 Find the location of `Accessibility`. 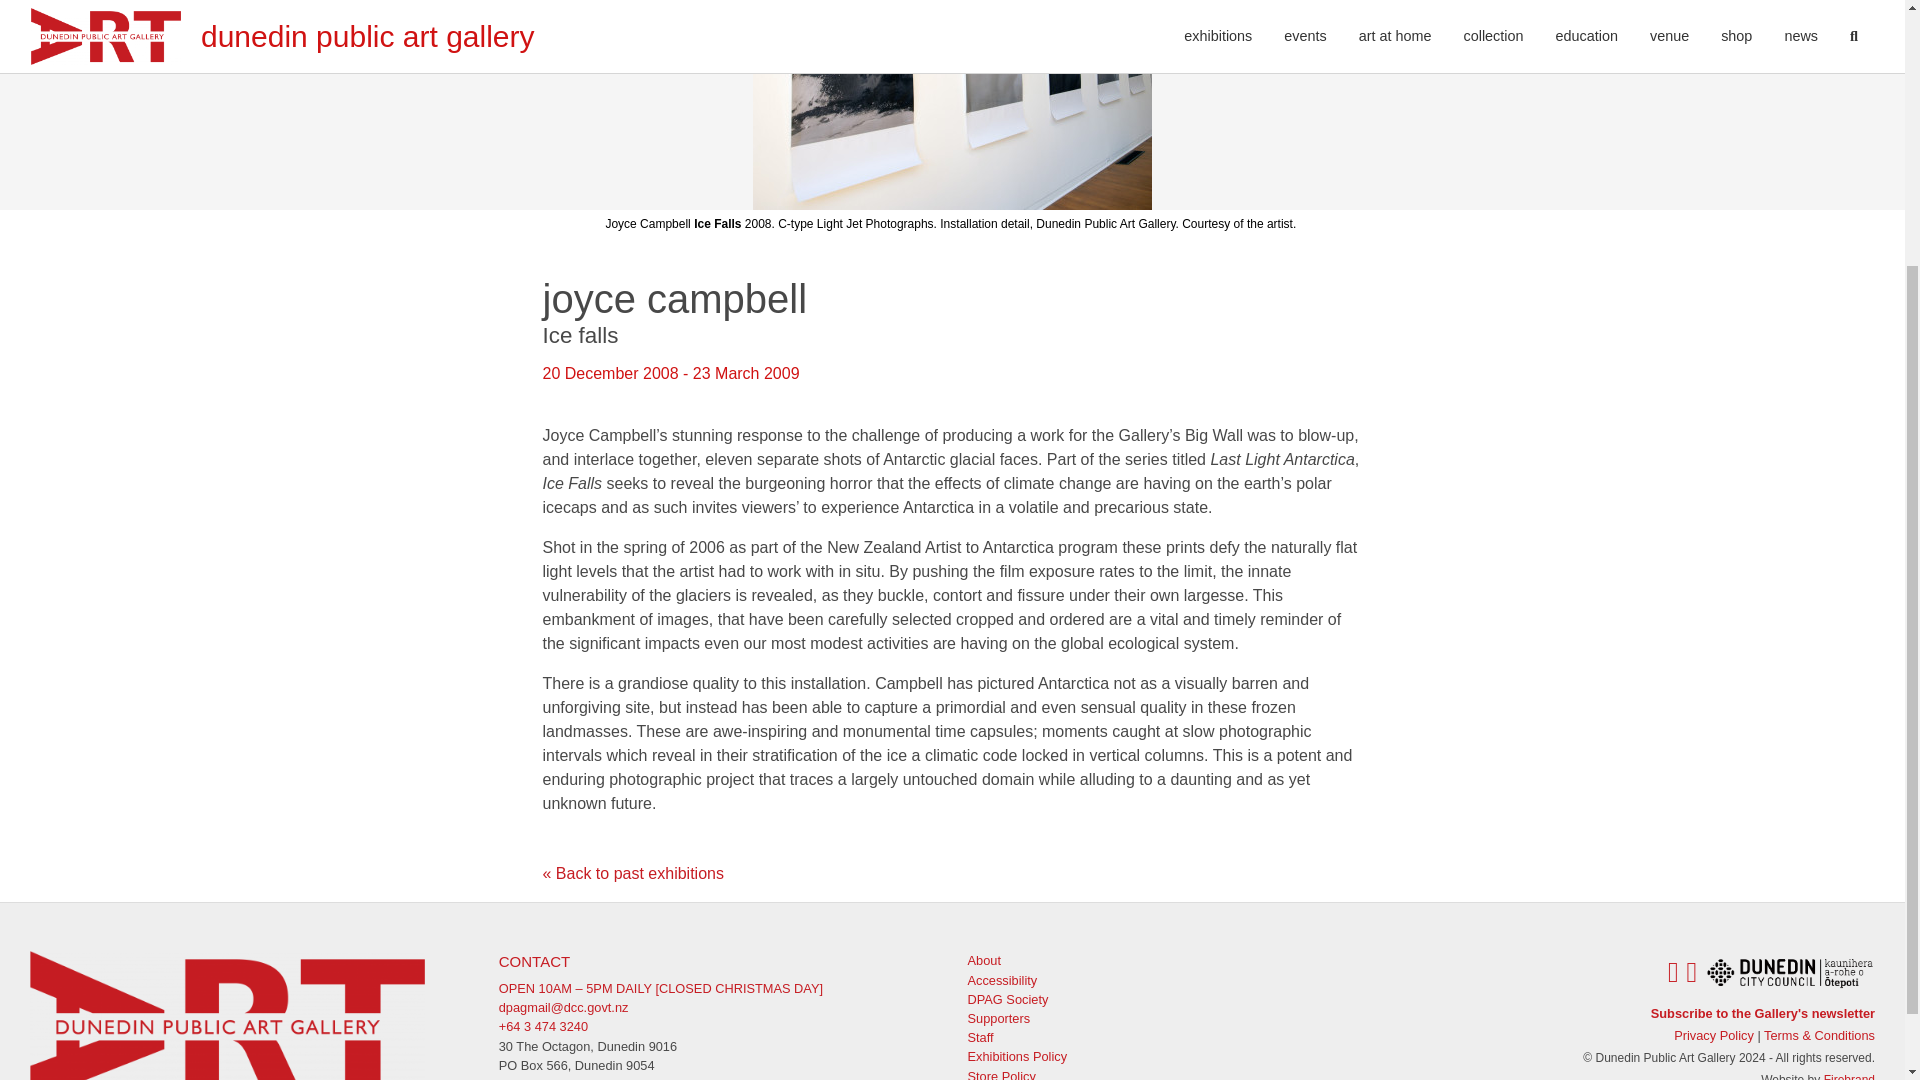

Accessibility is located at coordinates (1002, 980).